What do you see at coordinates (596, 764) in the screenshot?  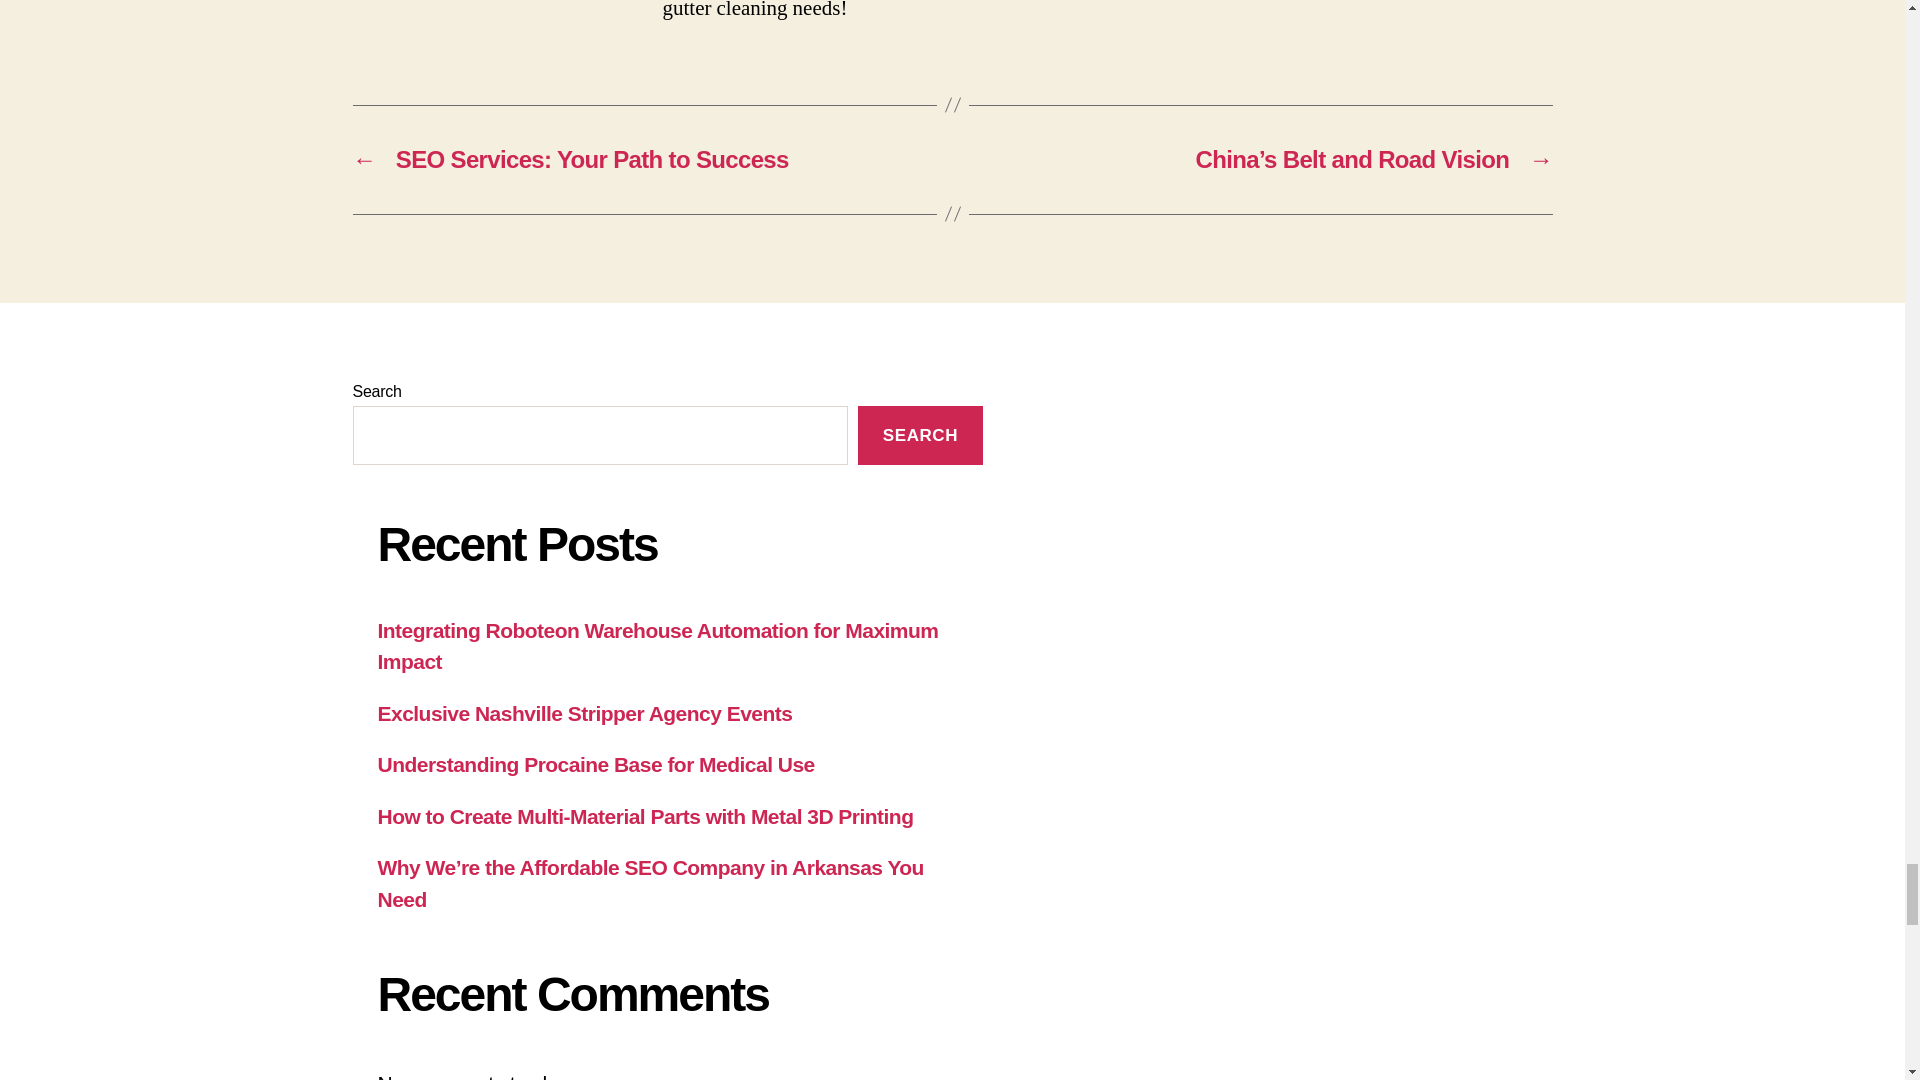 I see `Understanding Procaine Base for Medical Use` at bounding box center [596, 764].